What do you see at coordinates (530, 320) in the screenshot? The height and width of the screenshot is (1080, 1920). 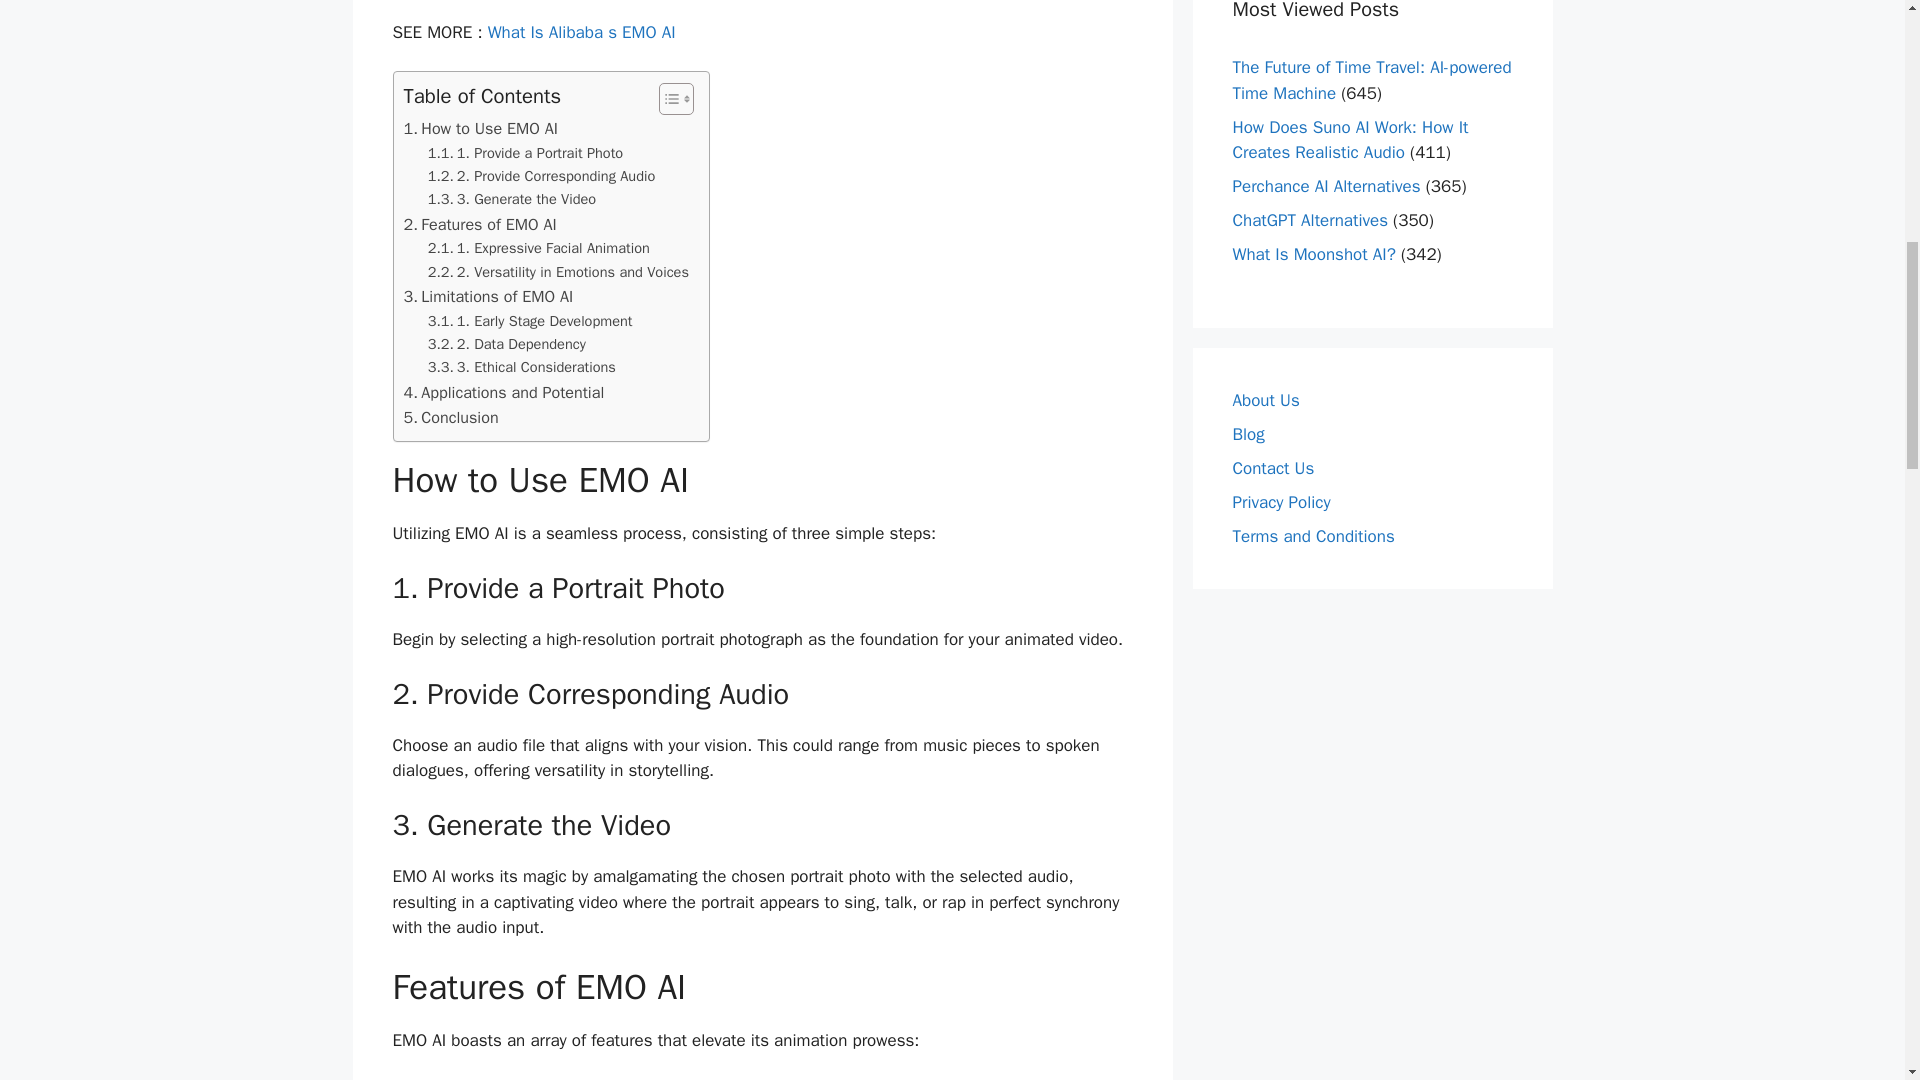 I see `1. Early Stage Development` at bounding box center [530, 320].